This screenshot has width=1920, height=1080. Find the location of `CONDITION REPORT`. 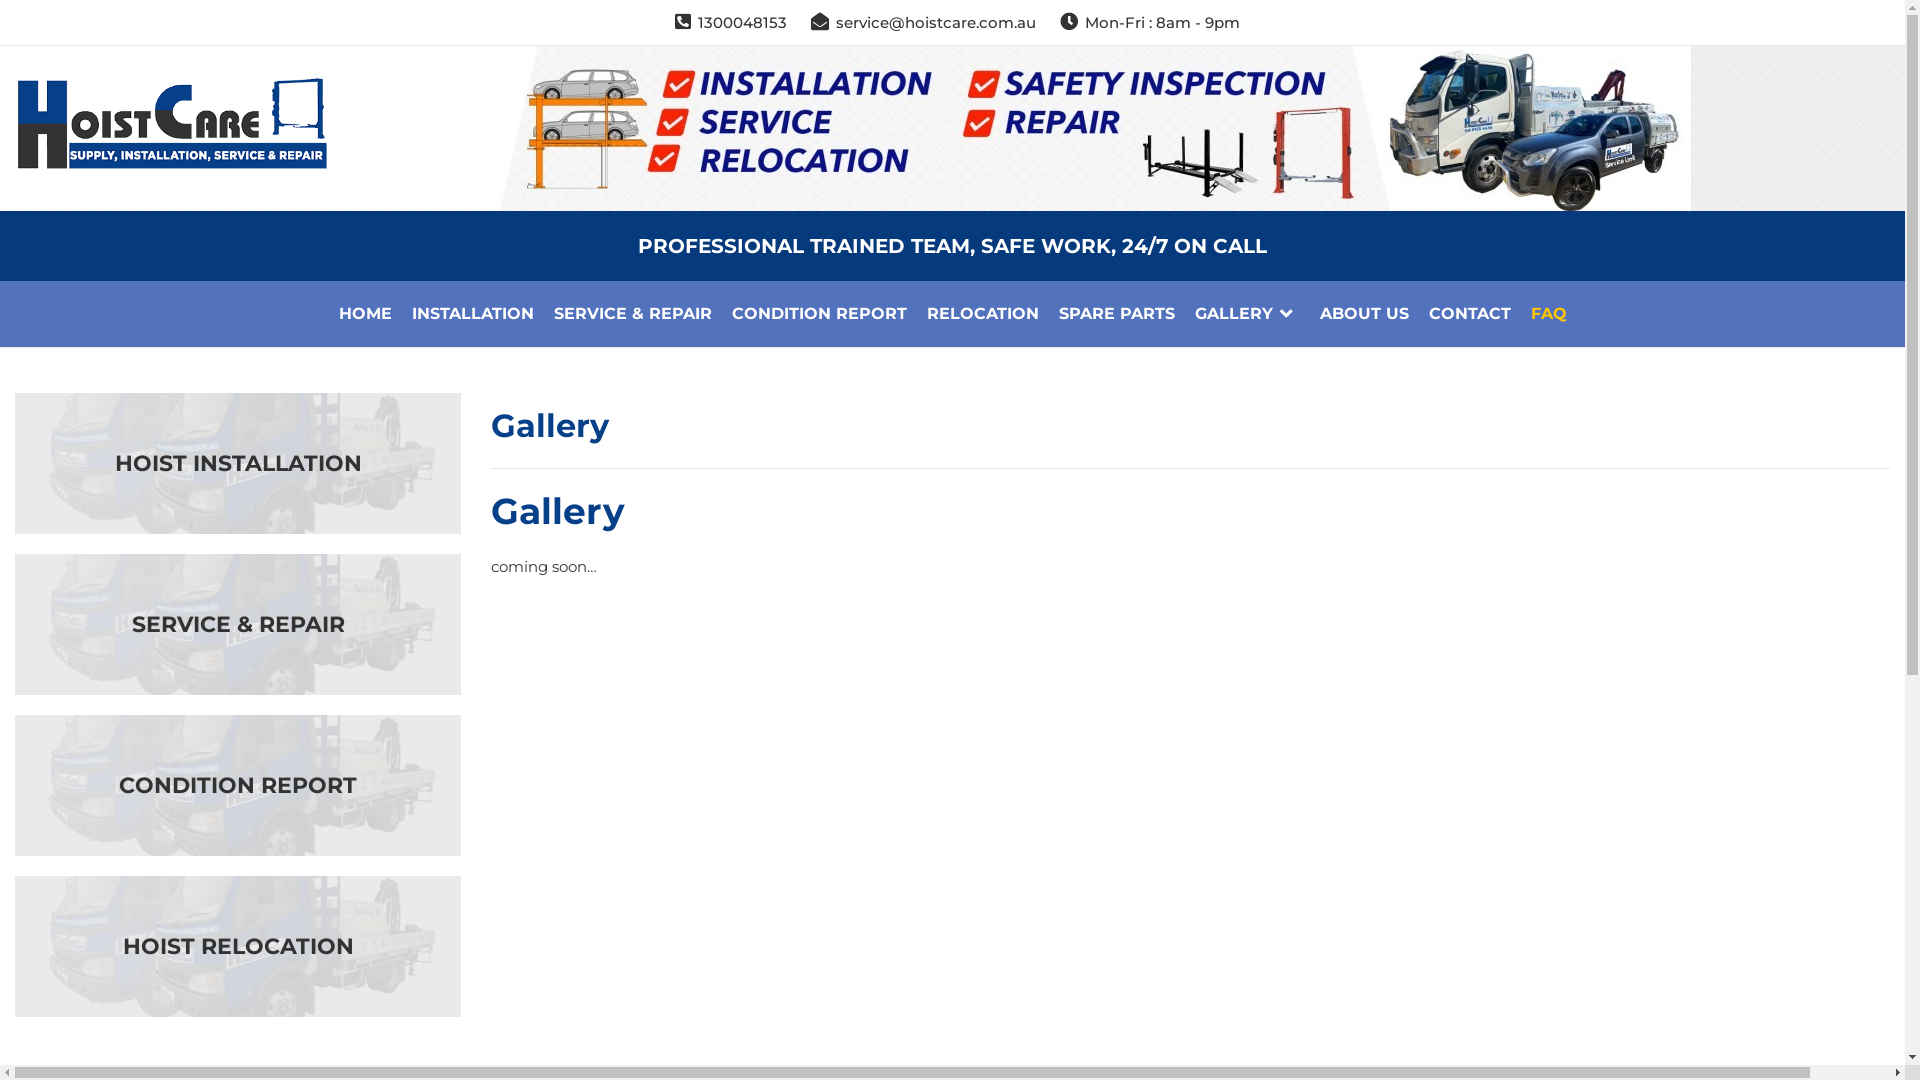

CONDITION REPORT is located at coordinates (238, 786).